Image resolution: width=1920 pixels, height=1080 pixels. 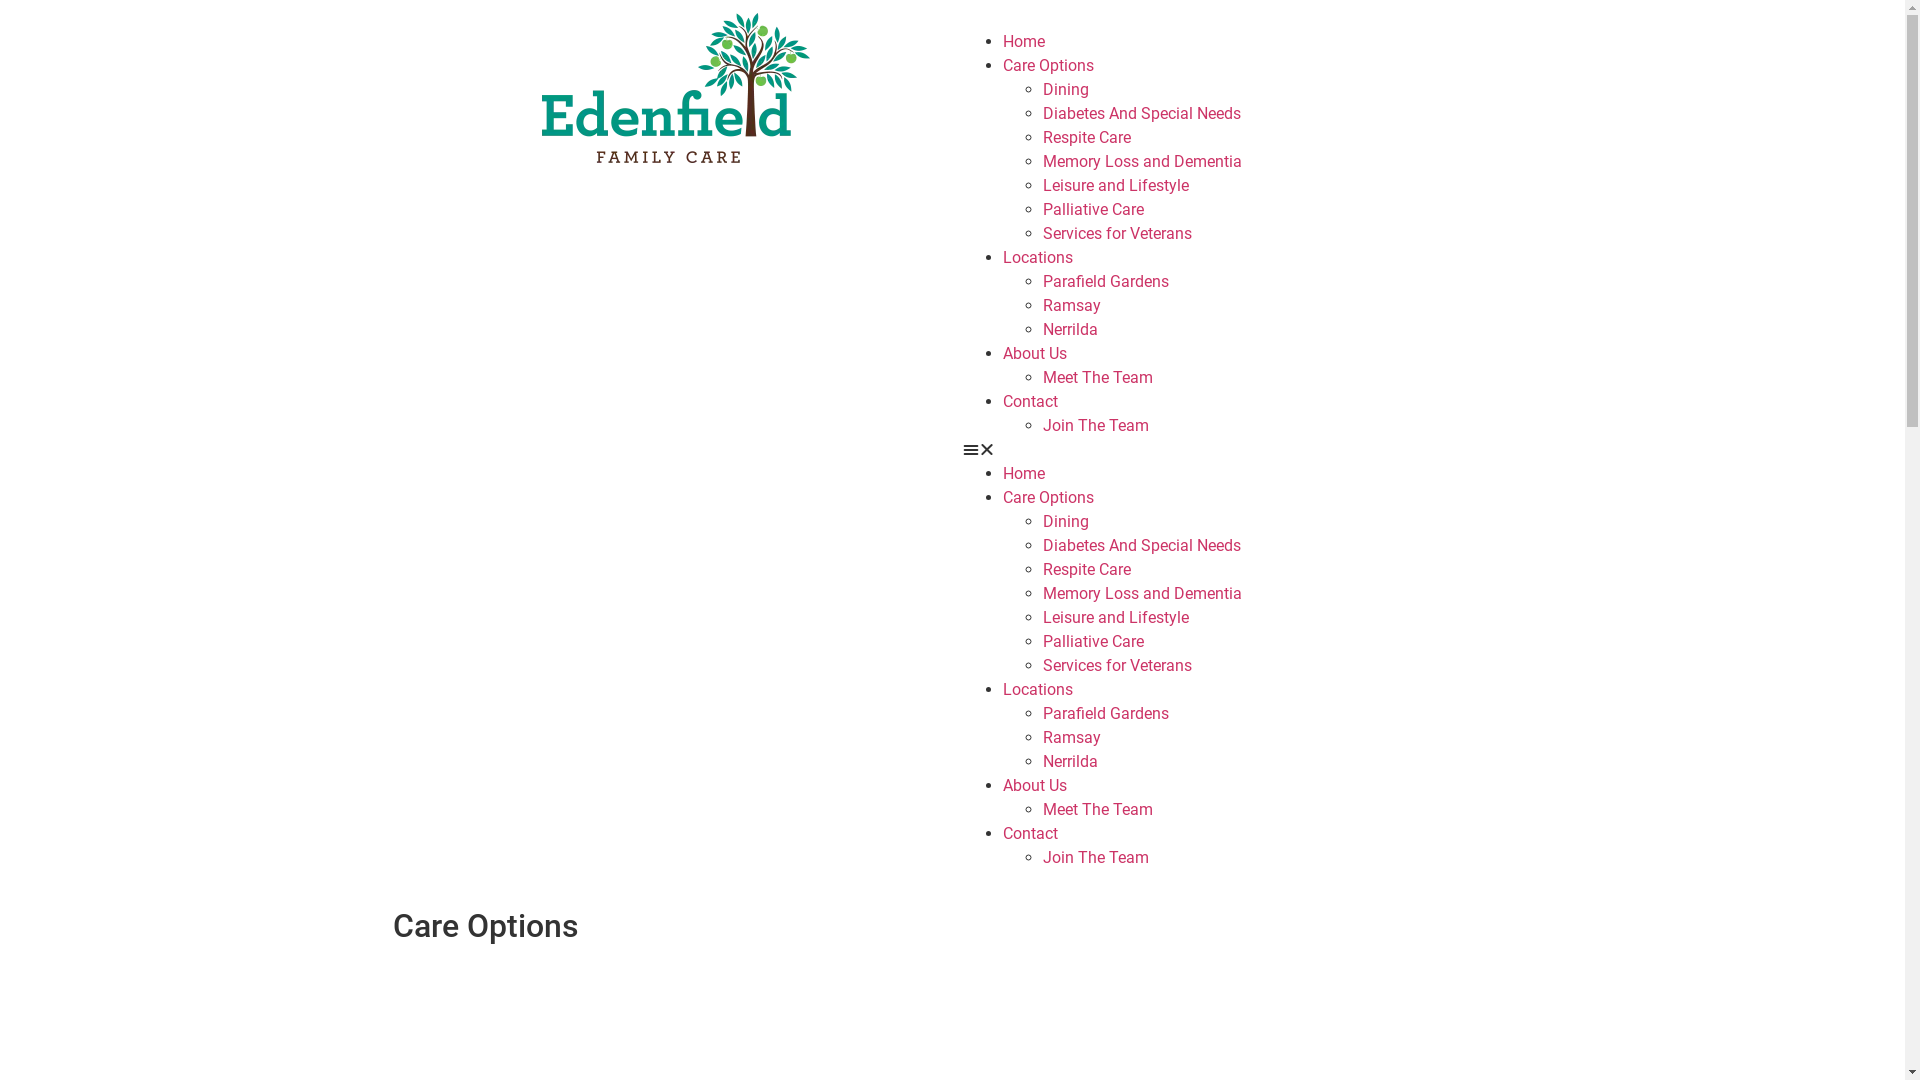 I want to click on Dining, so click(x=1065, y=90).